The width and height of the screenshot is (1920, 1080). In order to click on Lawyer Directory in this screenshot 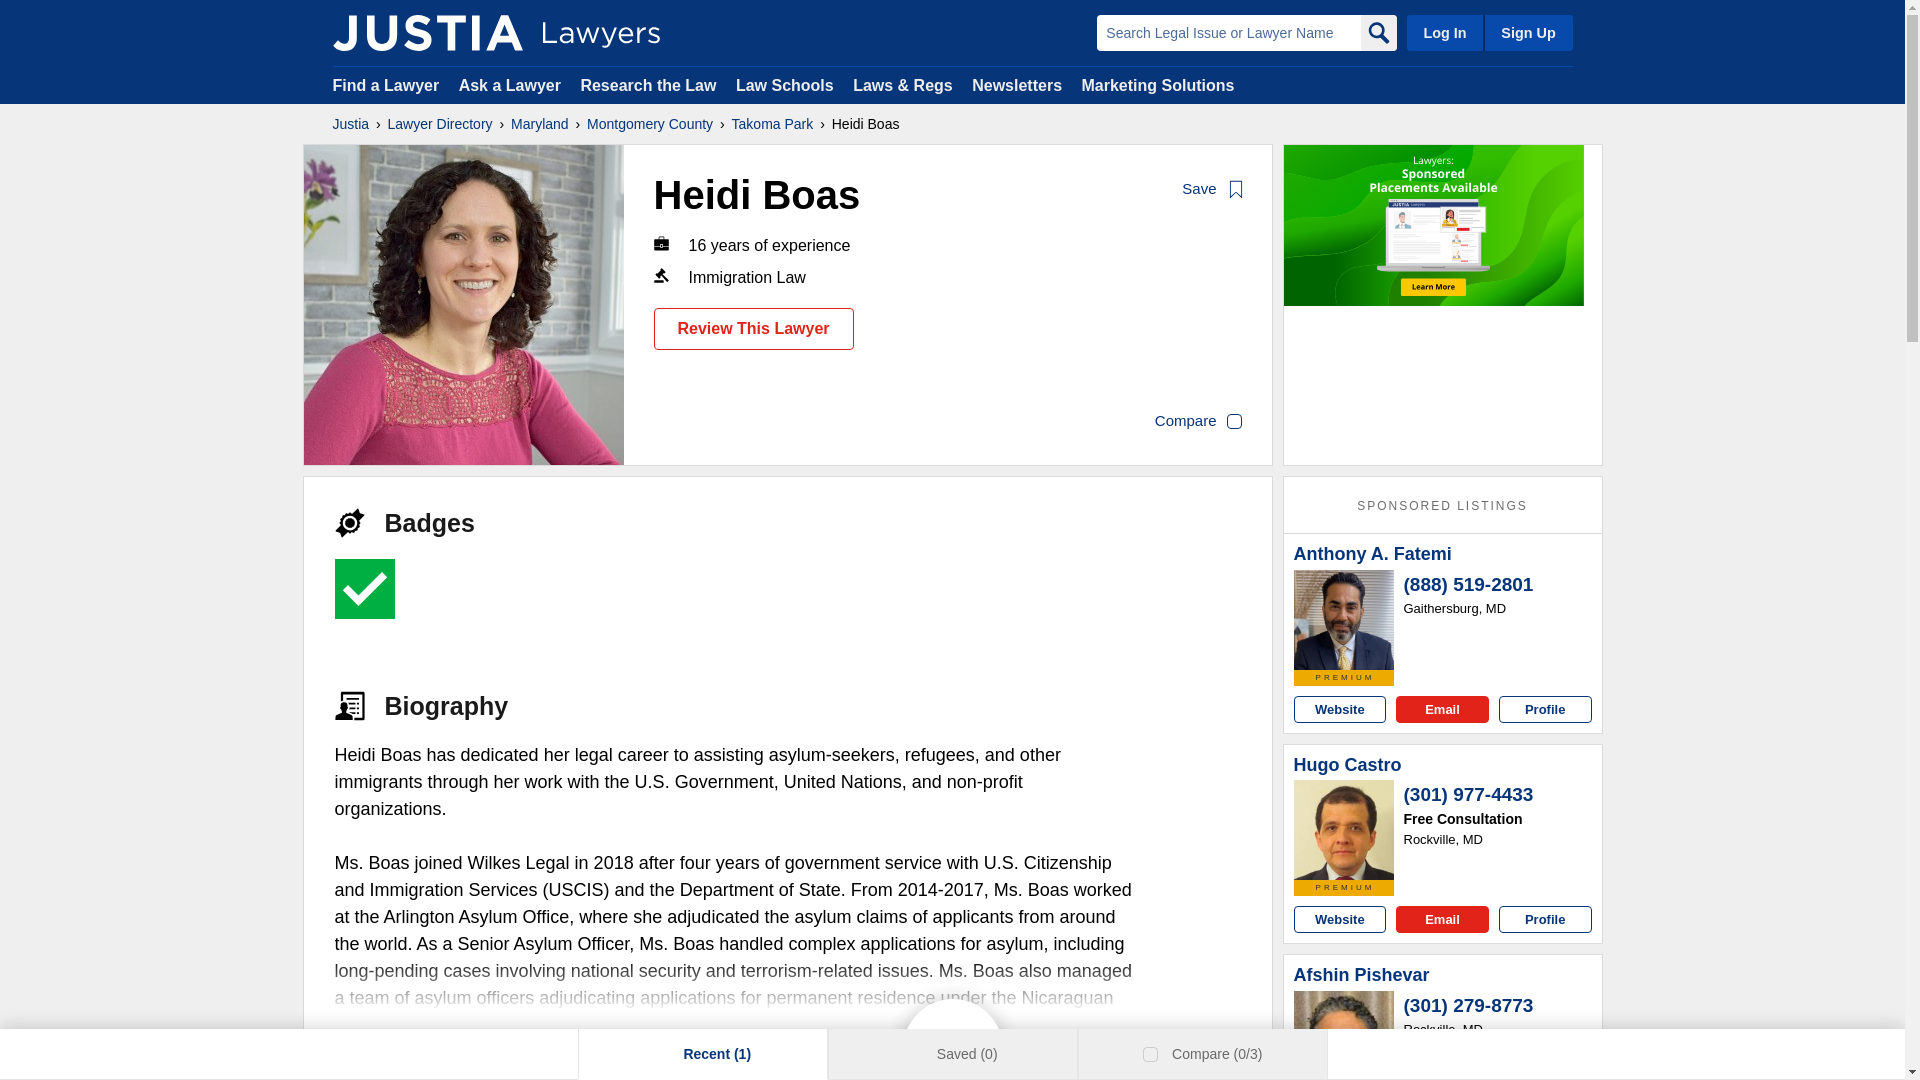, I will do `click(440, 124)`.